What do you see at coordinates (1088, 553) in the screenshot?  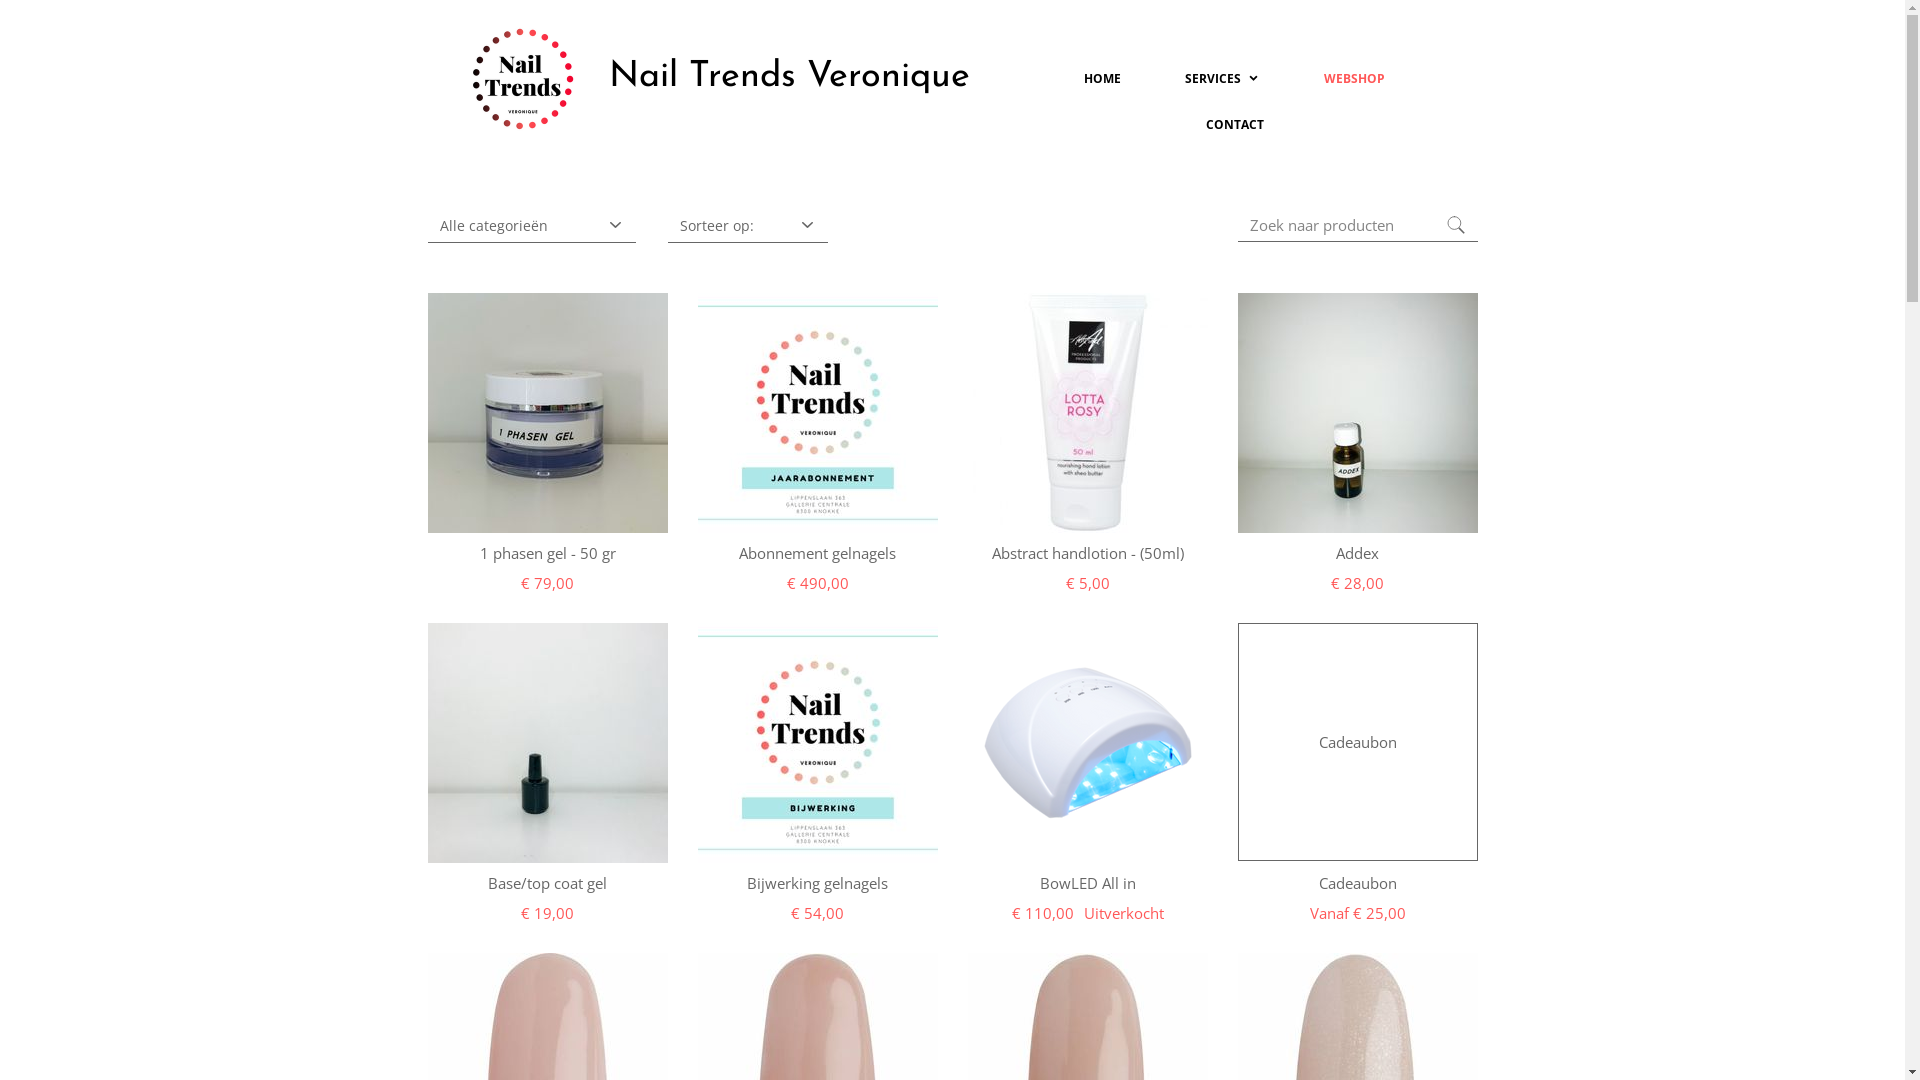 I see `Abstract handlotion - (50ml)` at bounding box center [1088, 553].